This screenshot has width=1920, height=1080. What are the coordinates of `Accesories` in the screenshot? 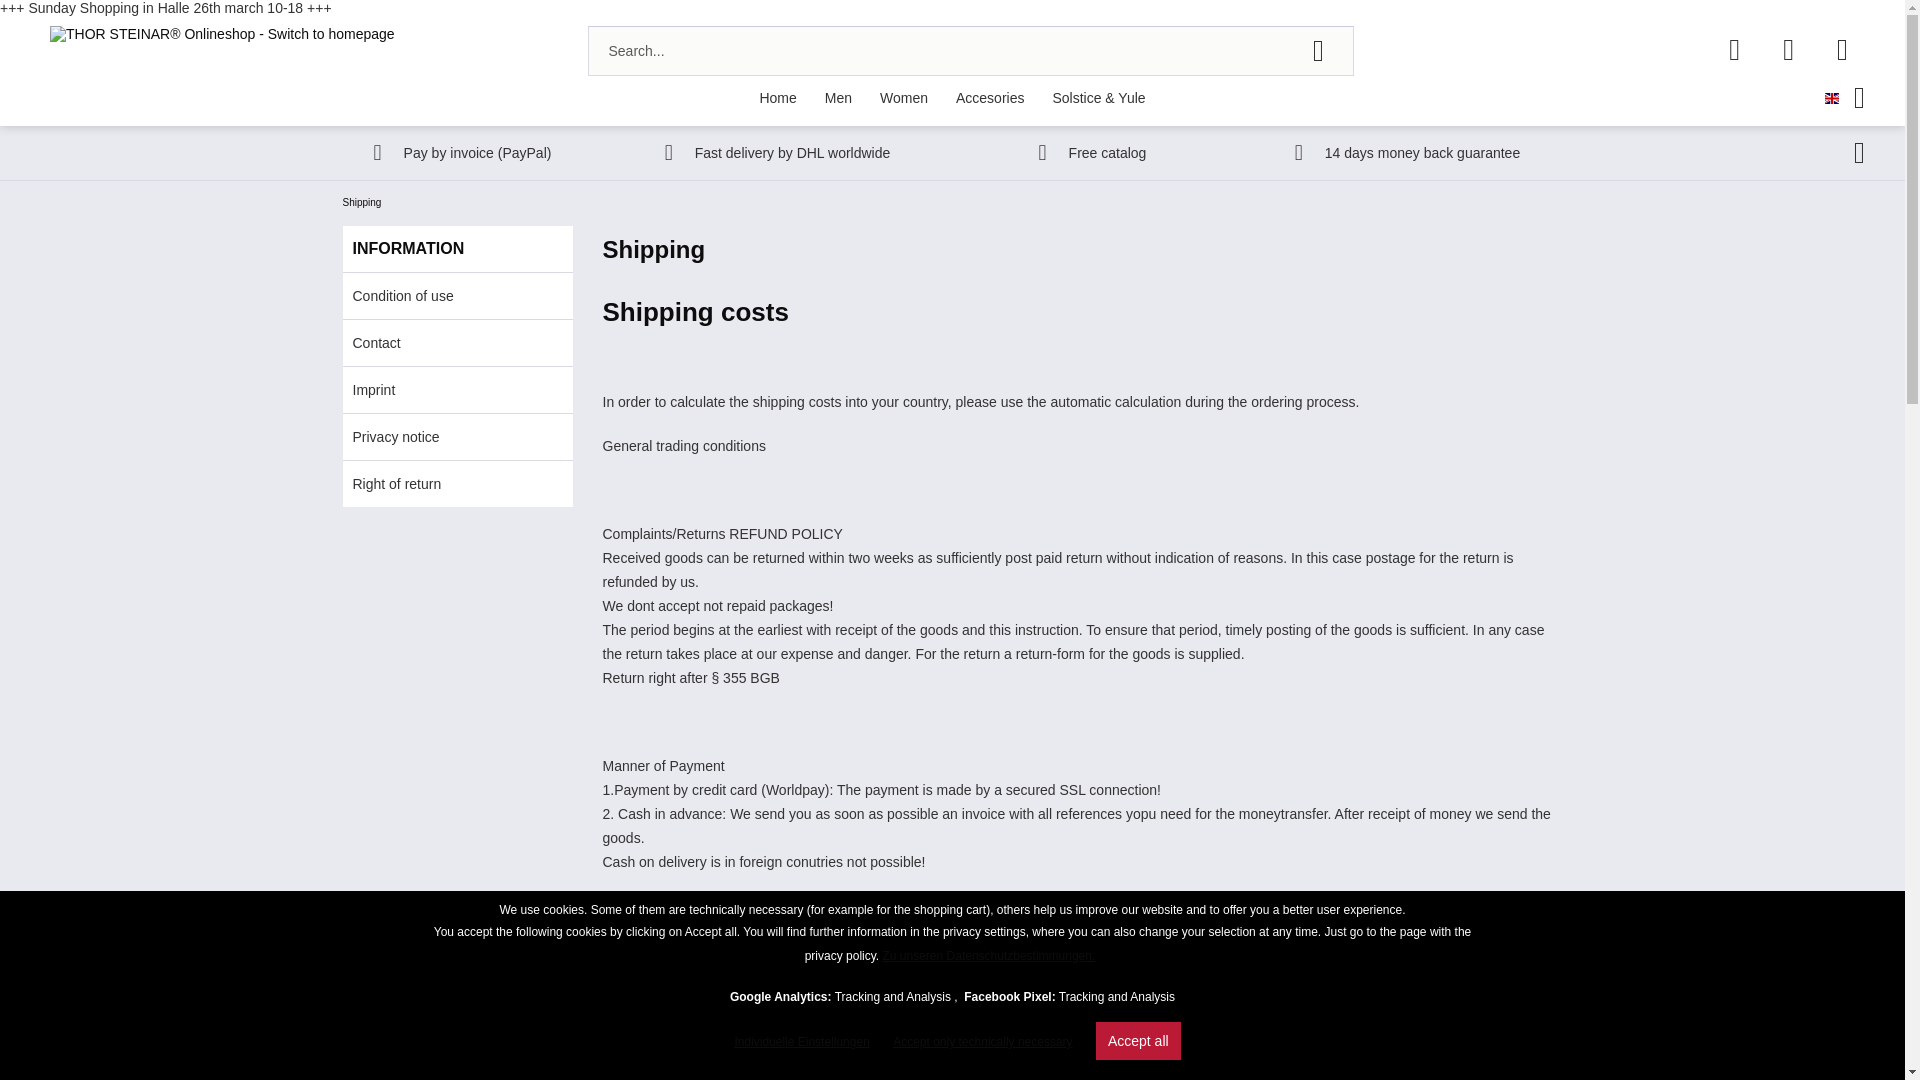 It's located at (990, 98).